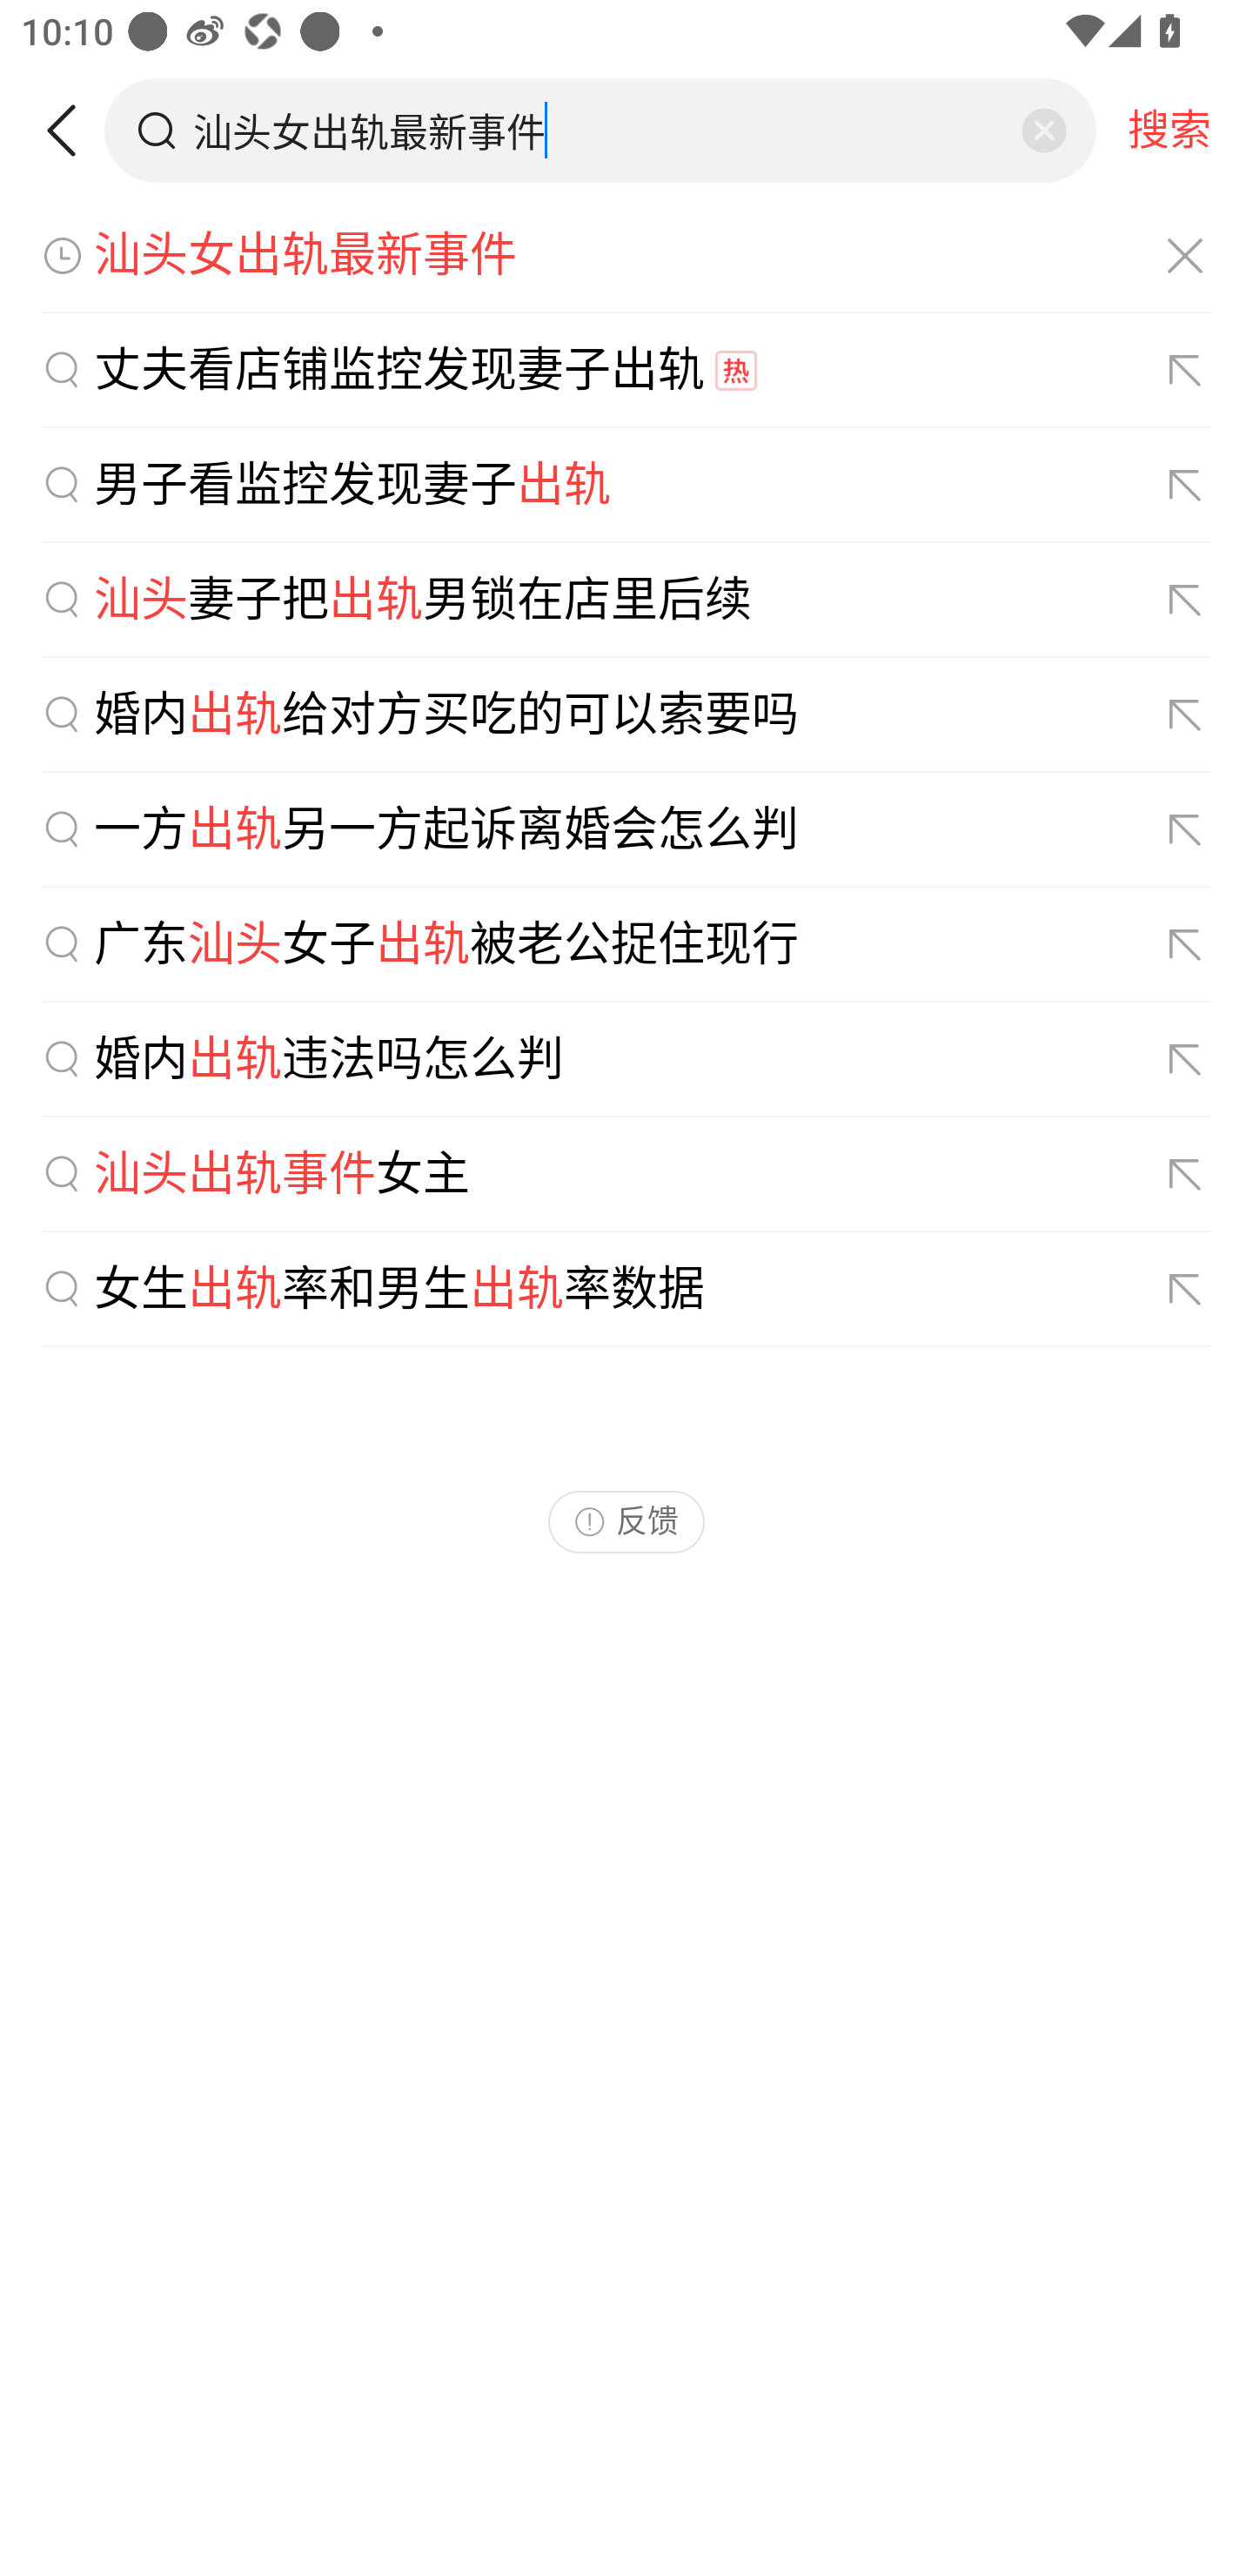 This screenshot has height=2576, width=1253. I want to click on 婚内出轨给对方买吃的可以索要吗 填充搜索词婚内出轨给对方买吃的可以索要吗至搜索框, so click(626, 714).